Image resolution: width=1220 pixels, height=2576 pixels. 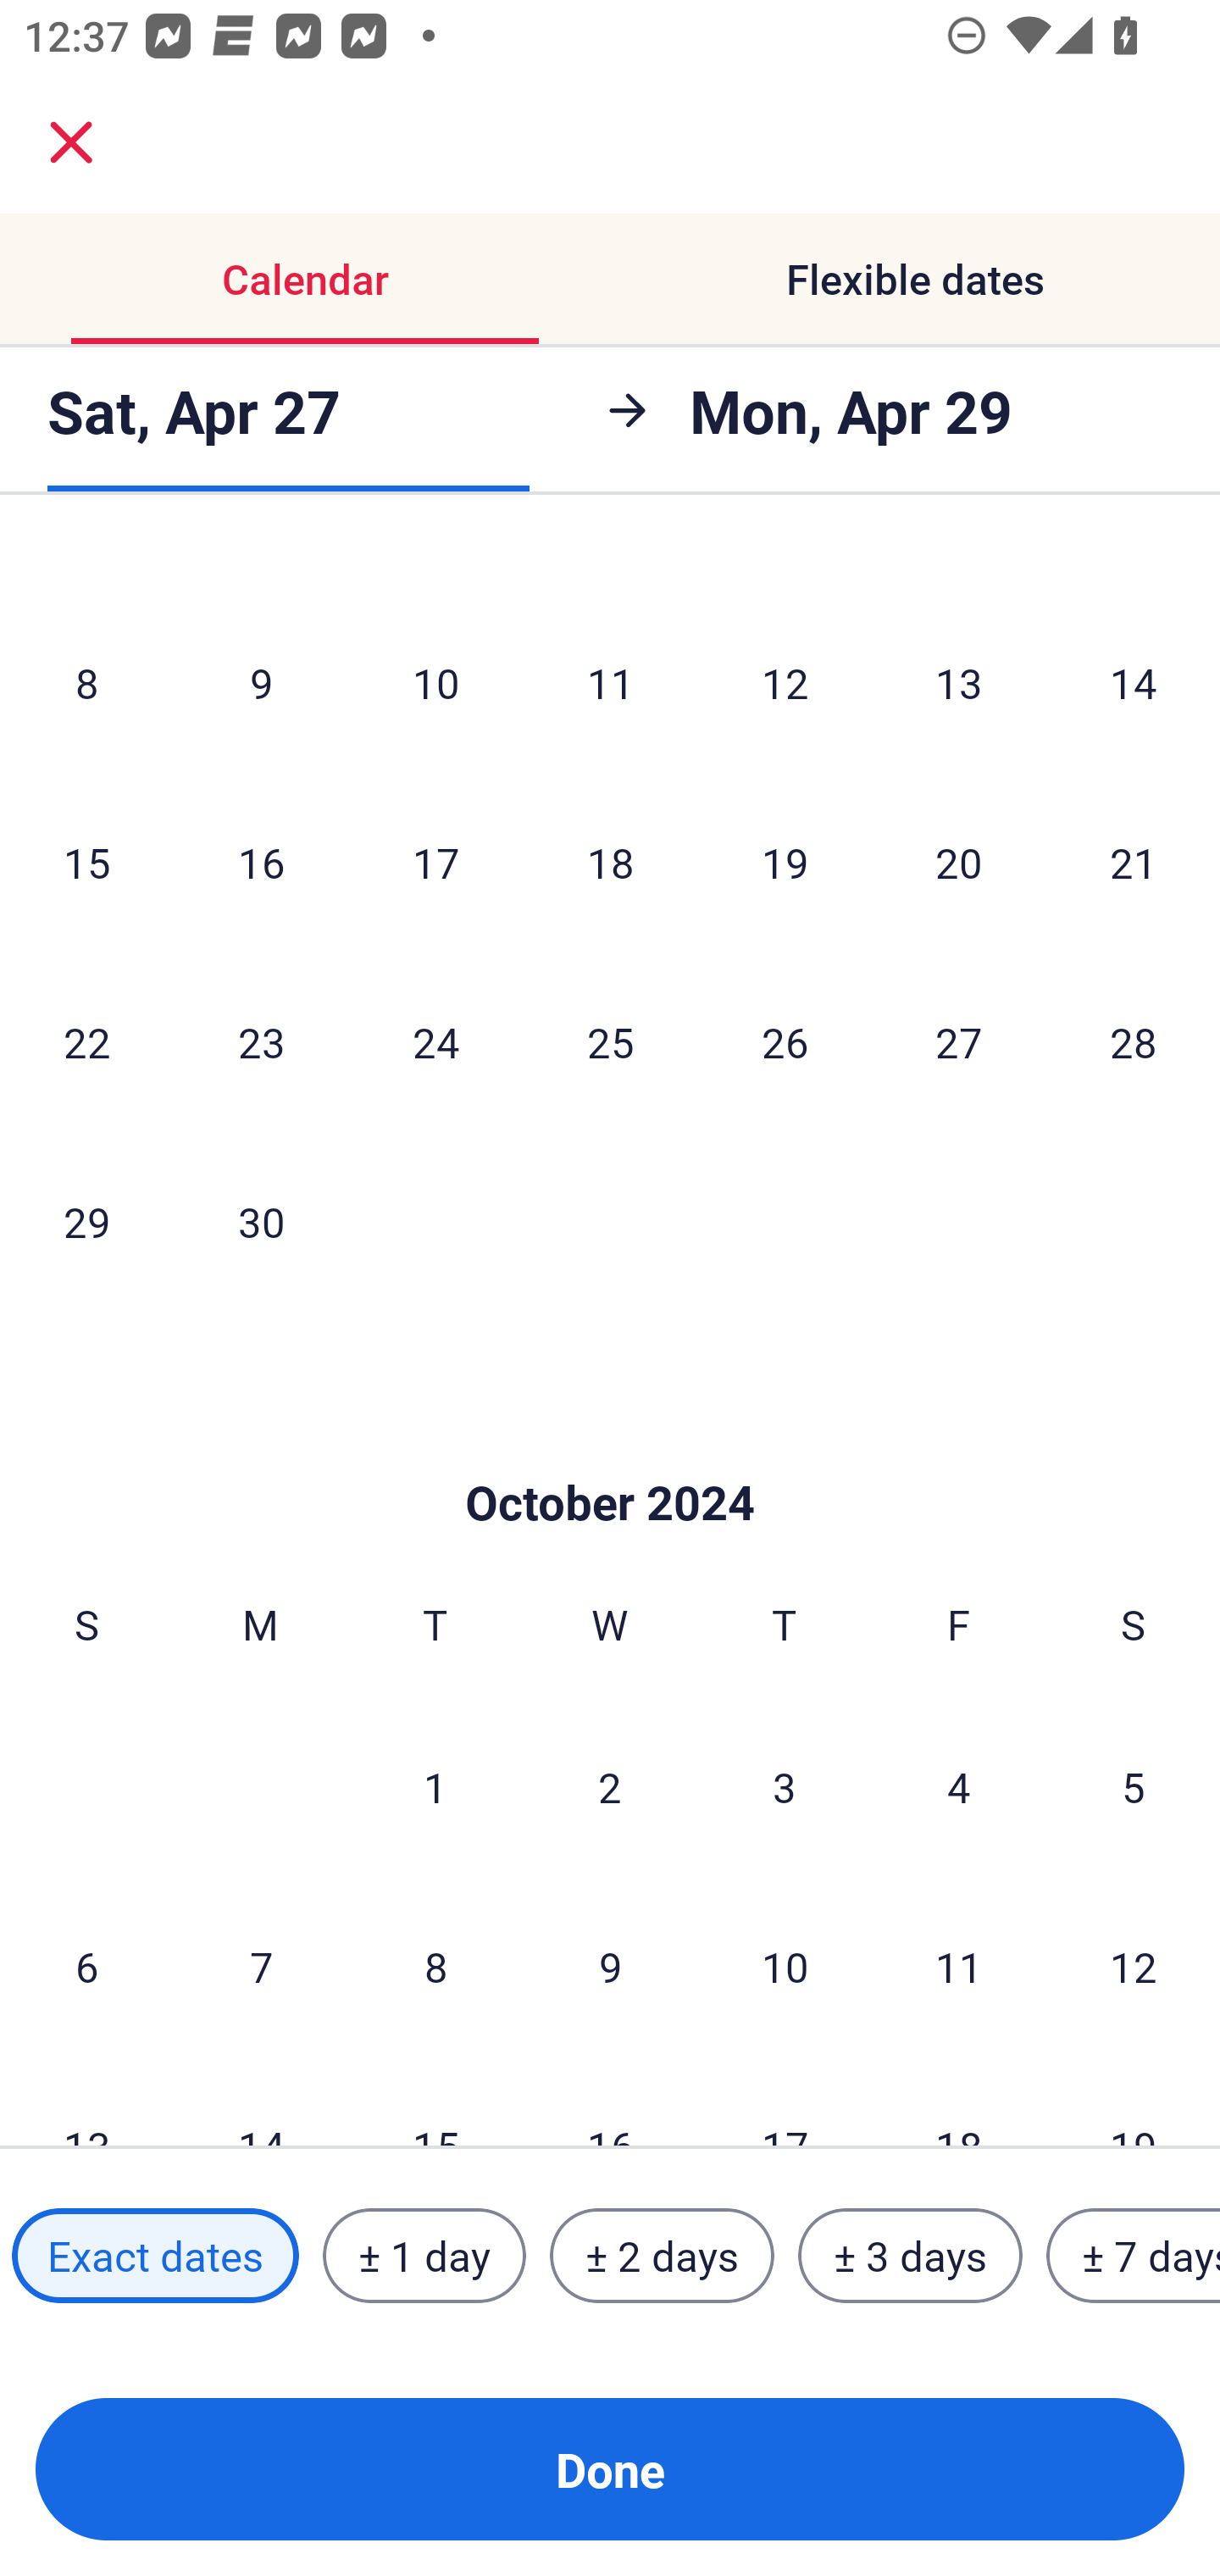 I want to click on ± 1 day, so click(x=424, y=2255).